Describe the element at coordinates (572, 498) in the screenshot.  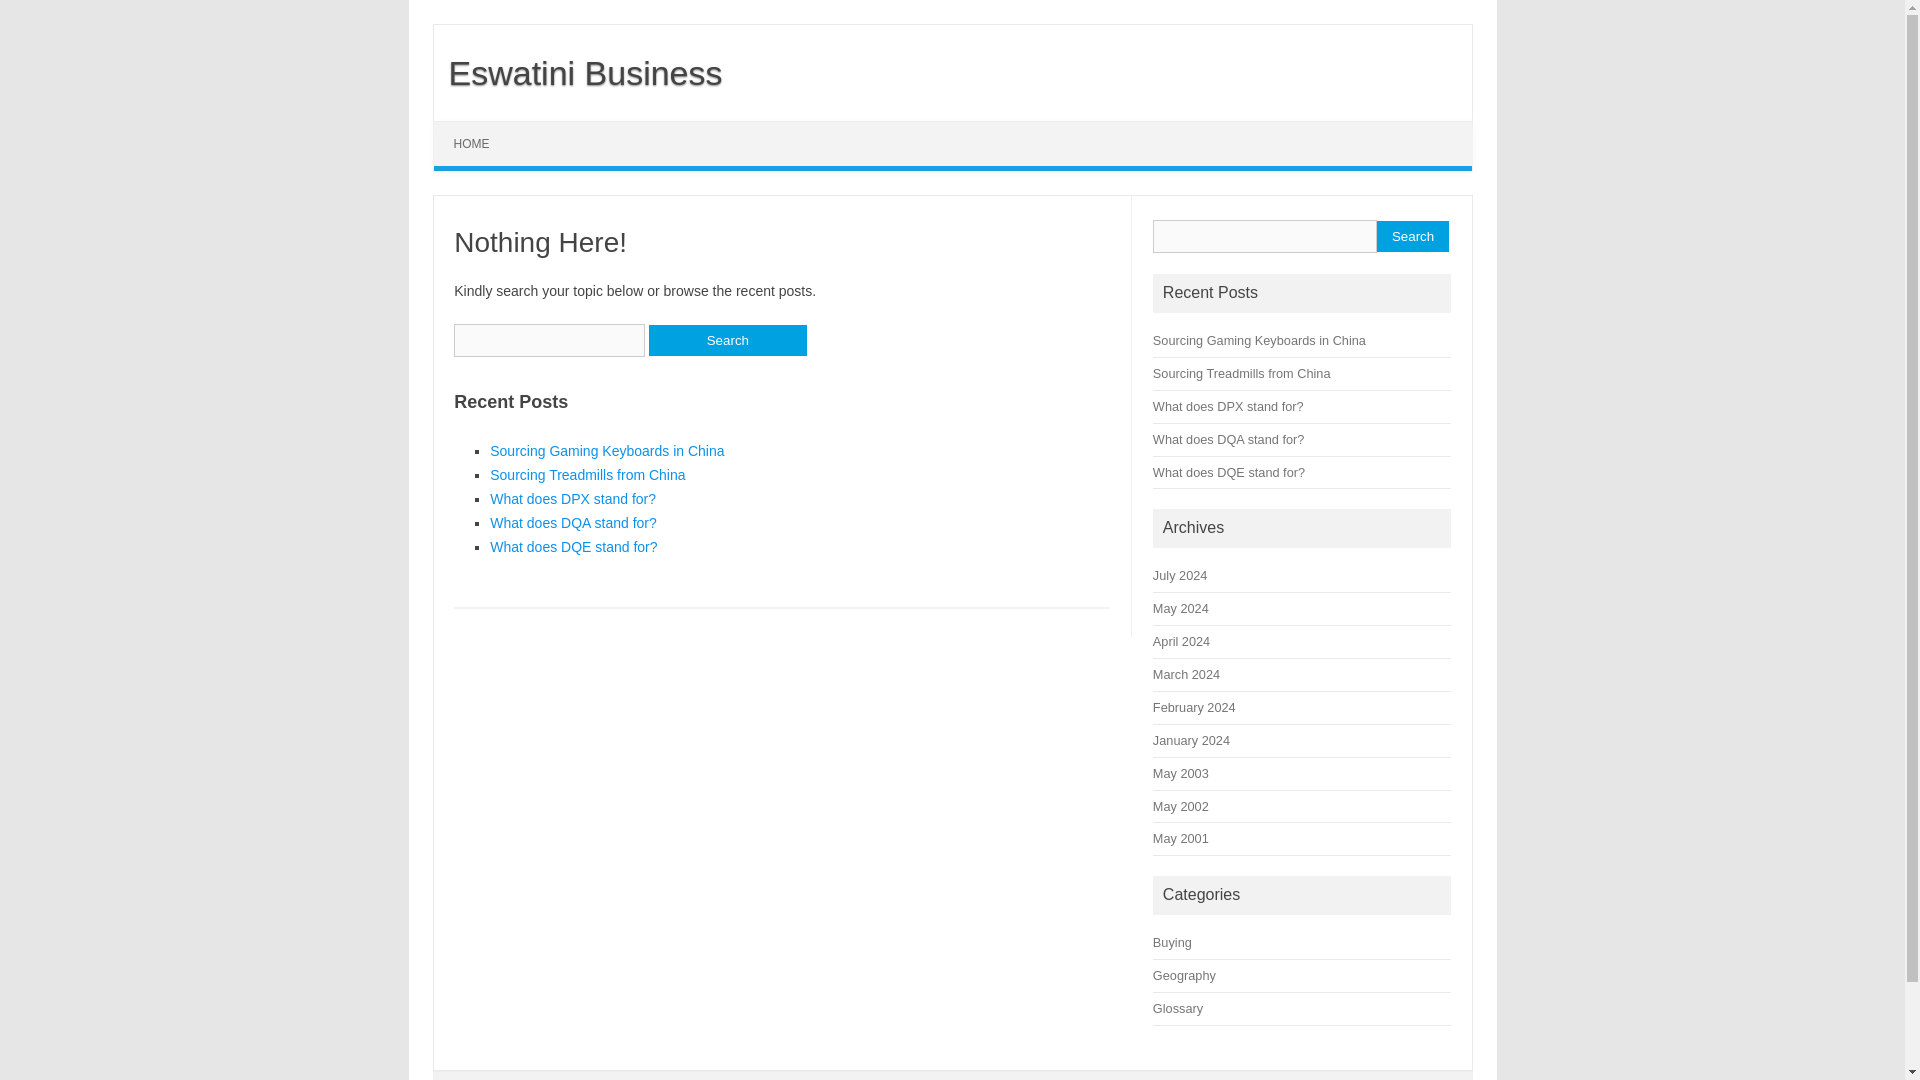
I see `What does DPX stand for?` at that location.